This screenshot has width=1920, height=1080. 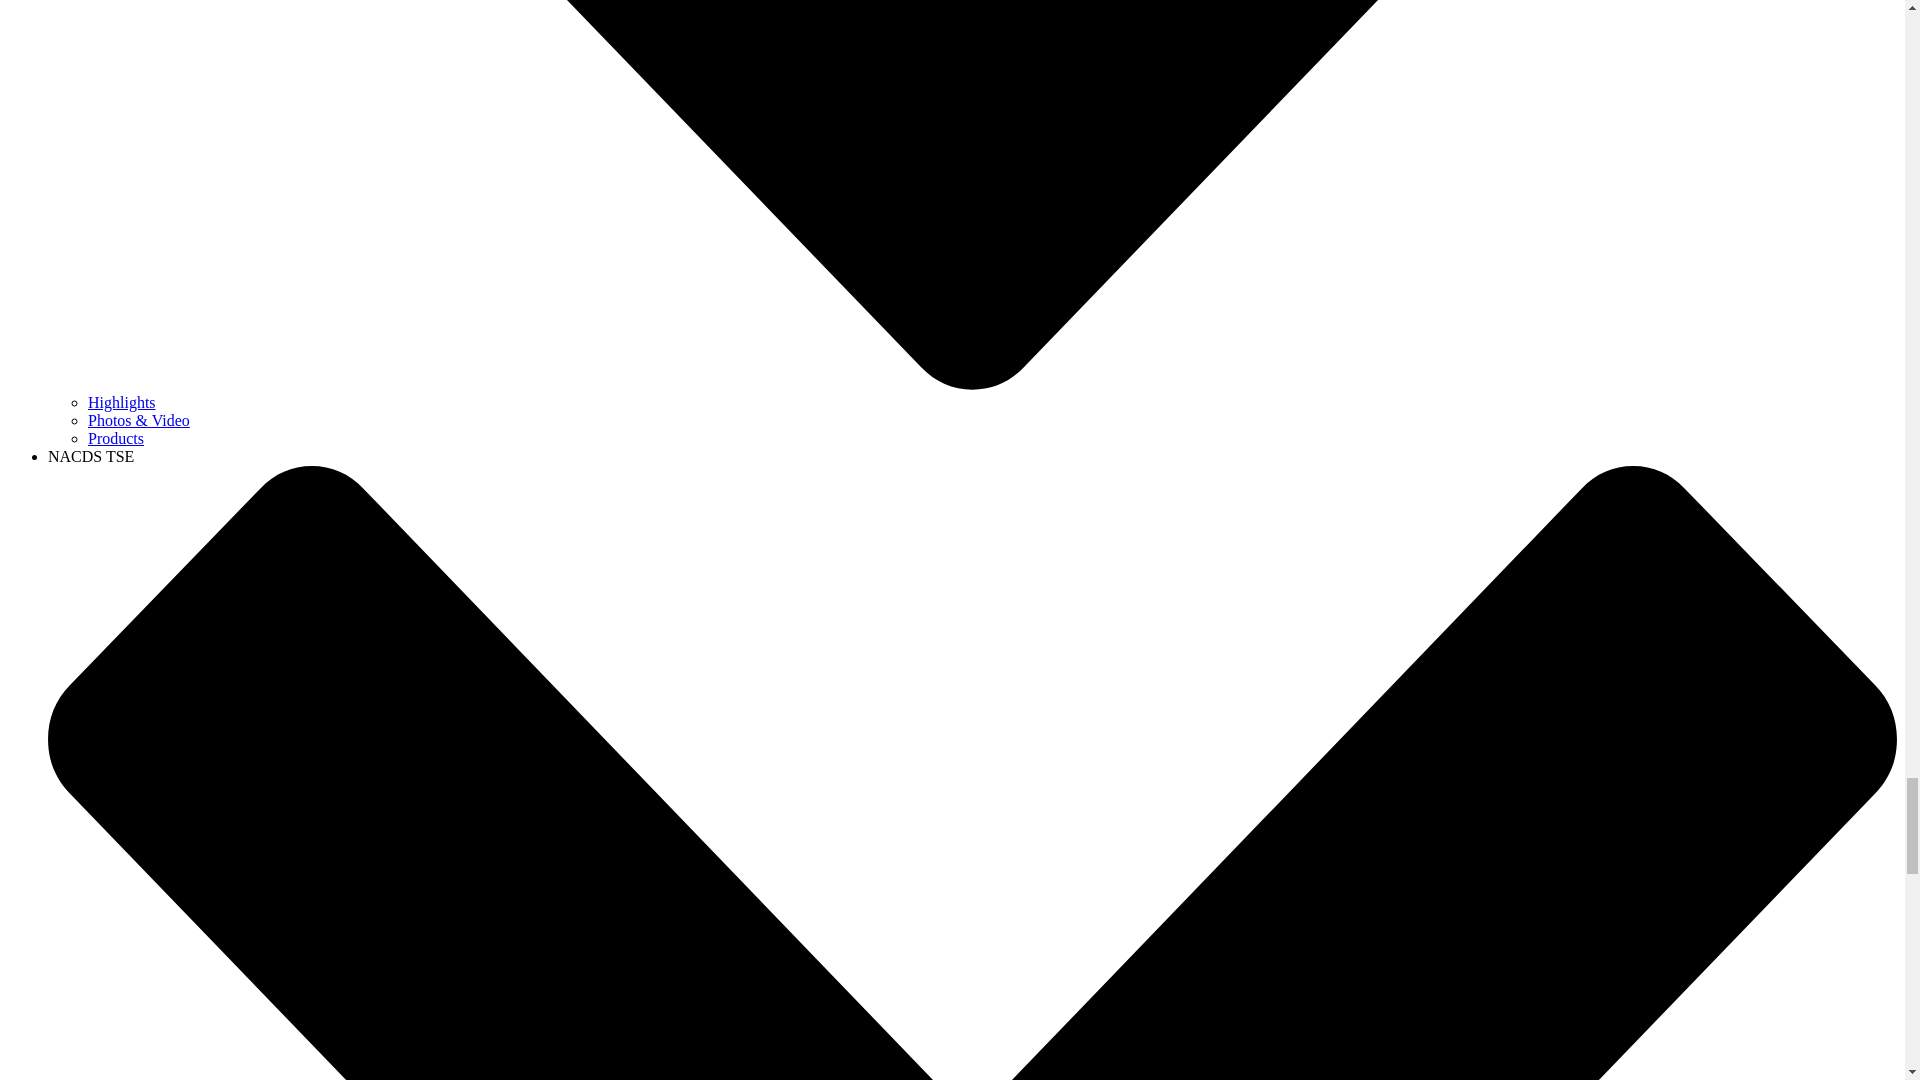 I want to click on Highlights, so click(x=122, y=402).